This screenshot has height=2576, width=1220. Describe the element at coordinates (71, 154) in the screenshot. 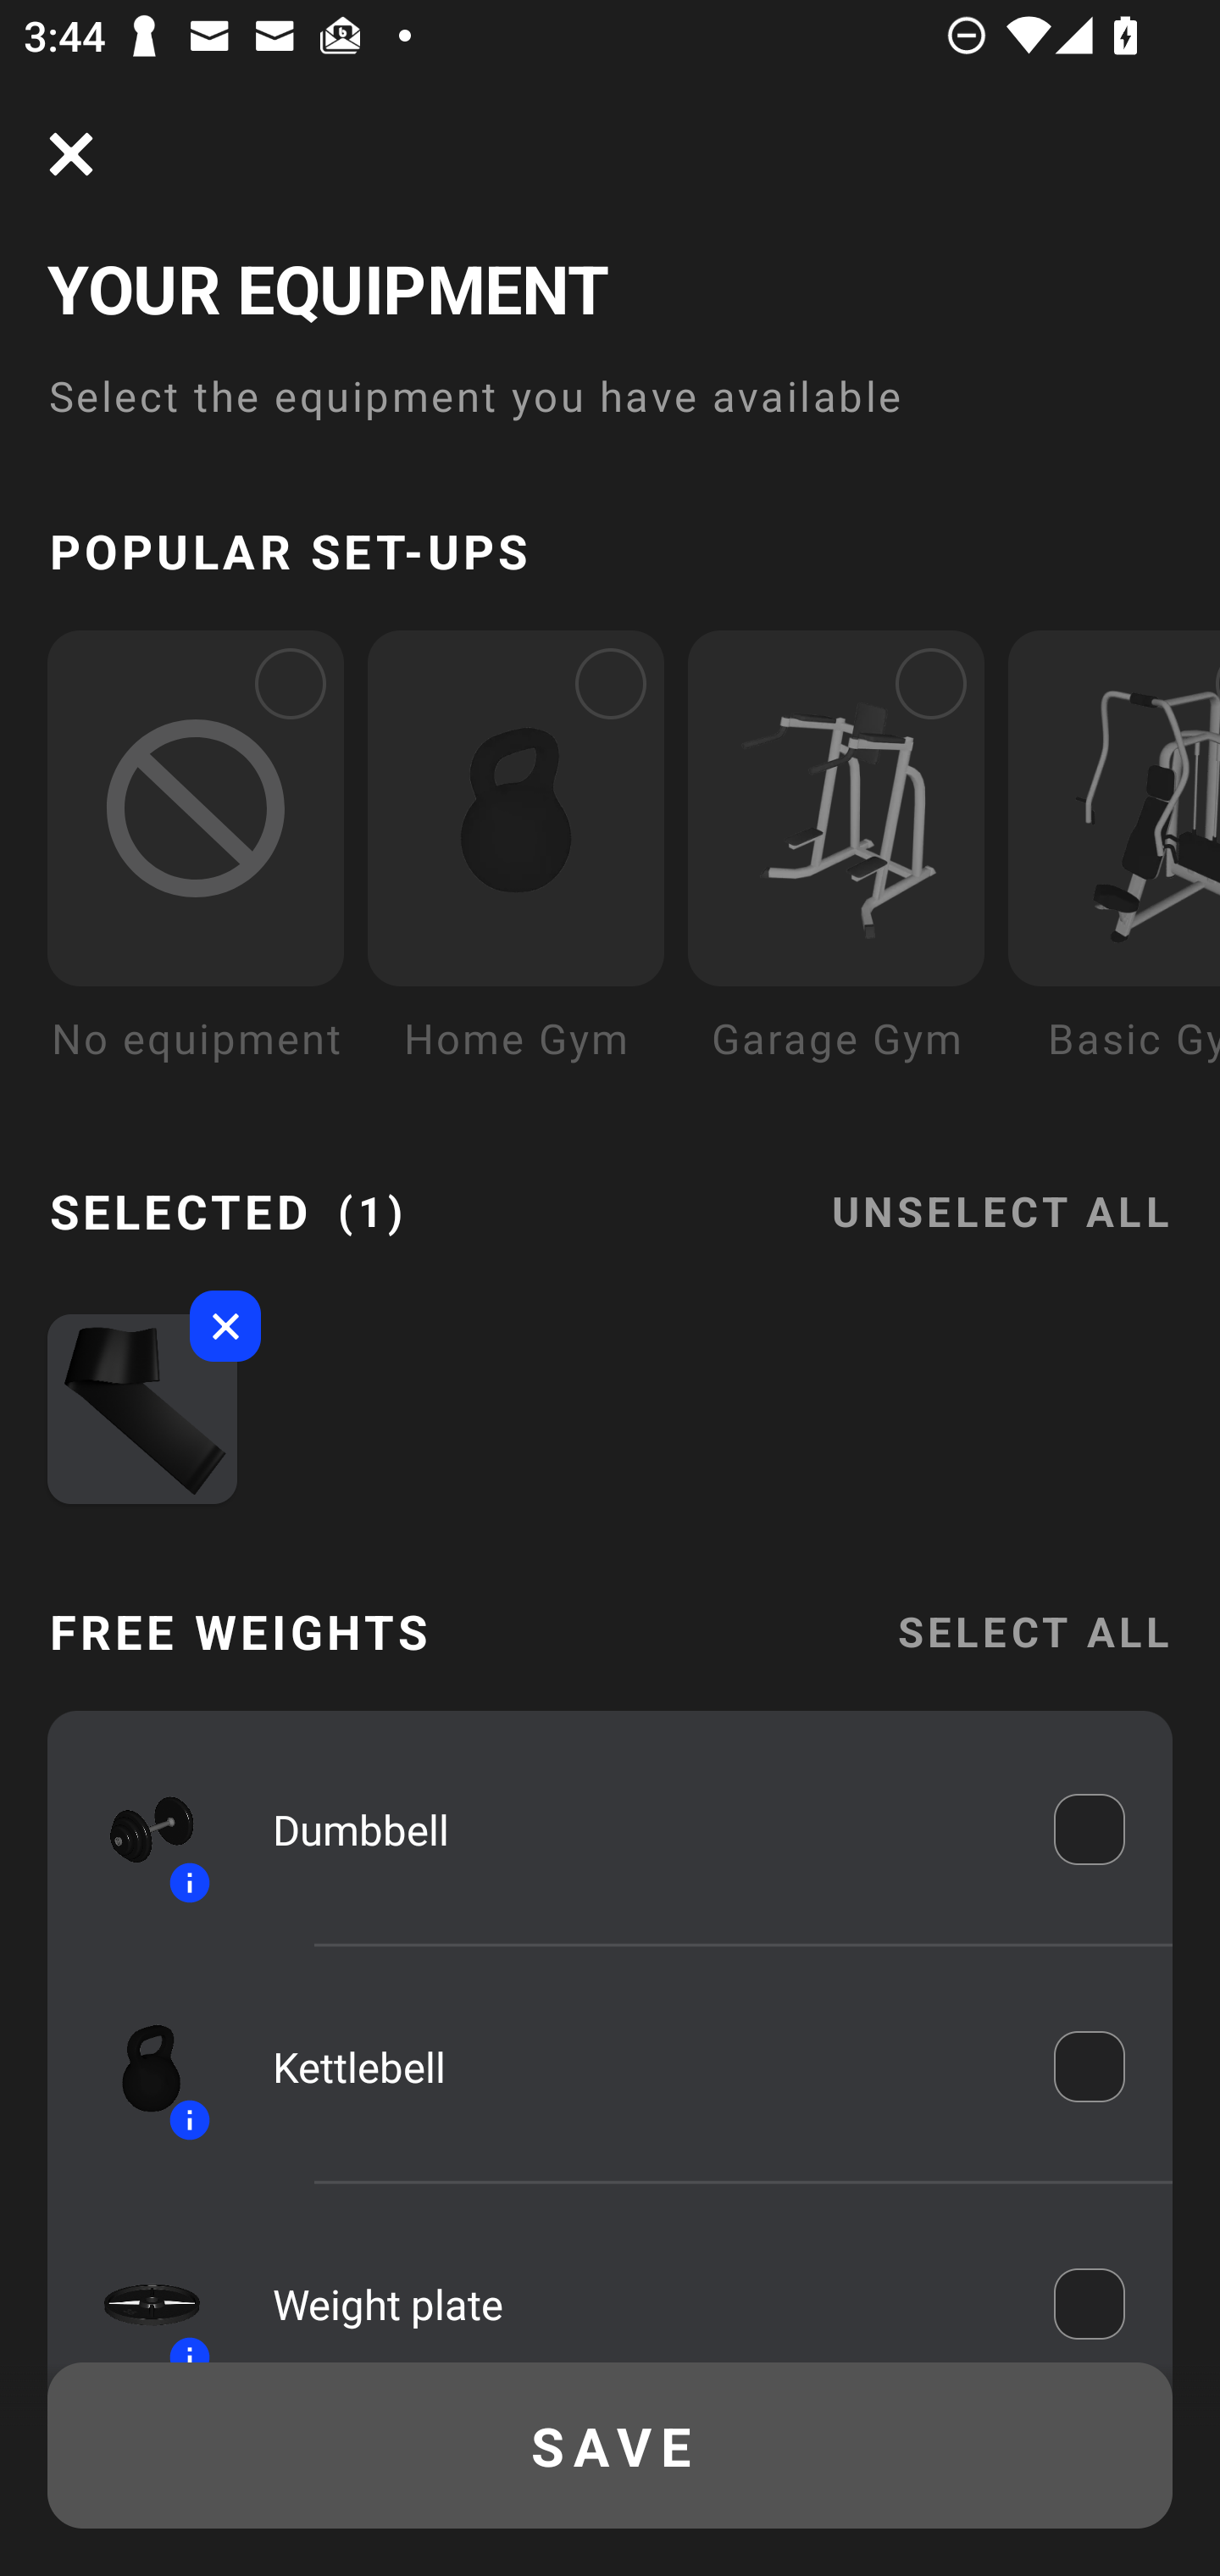

I see `Navigation icon` at that location.